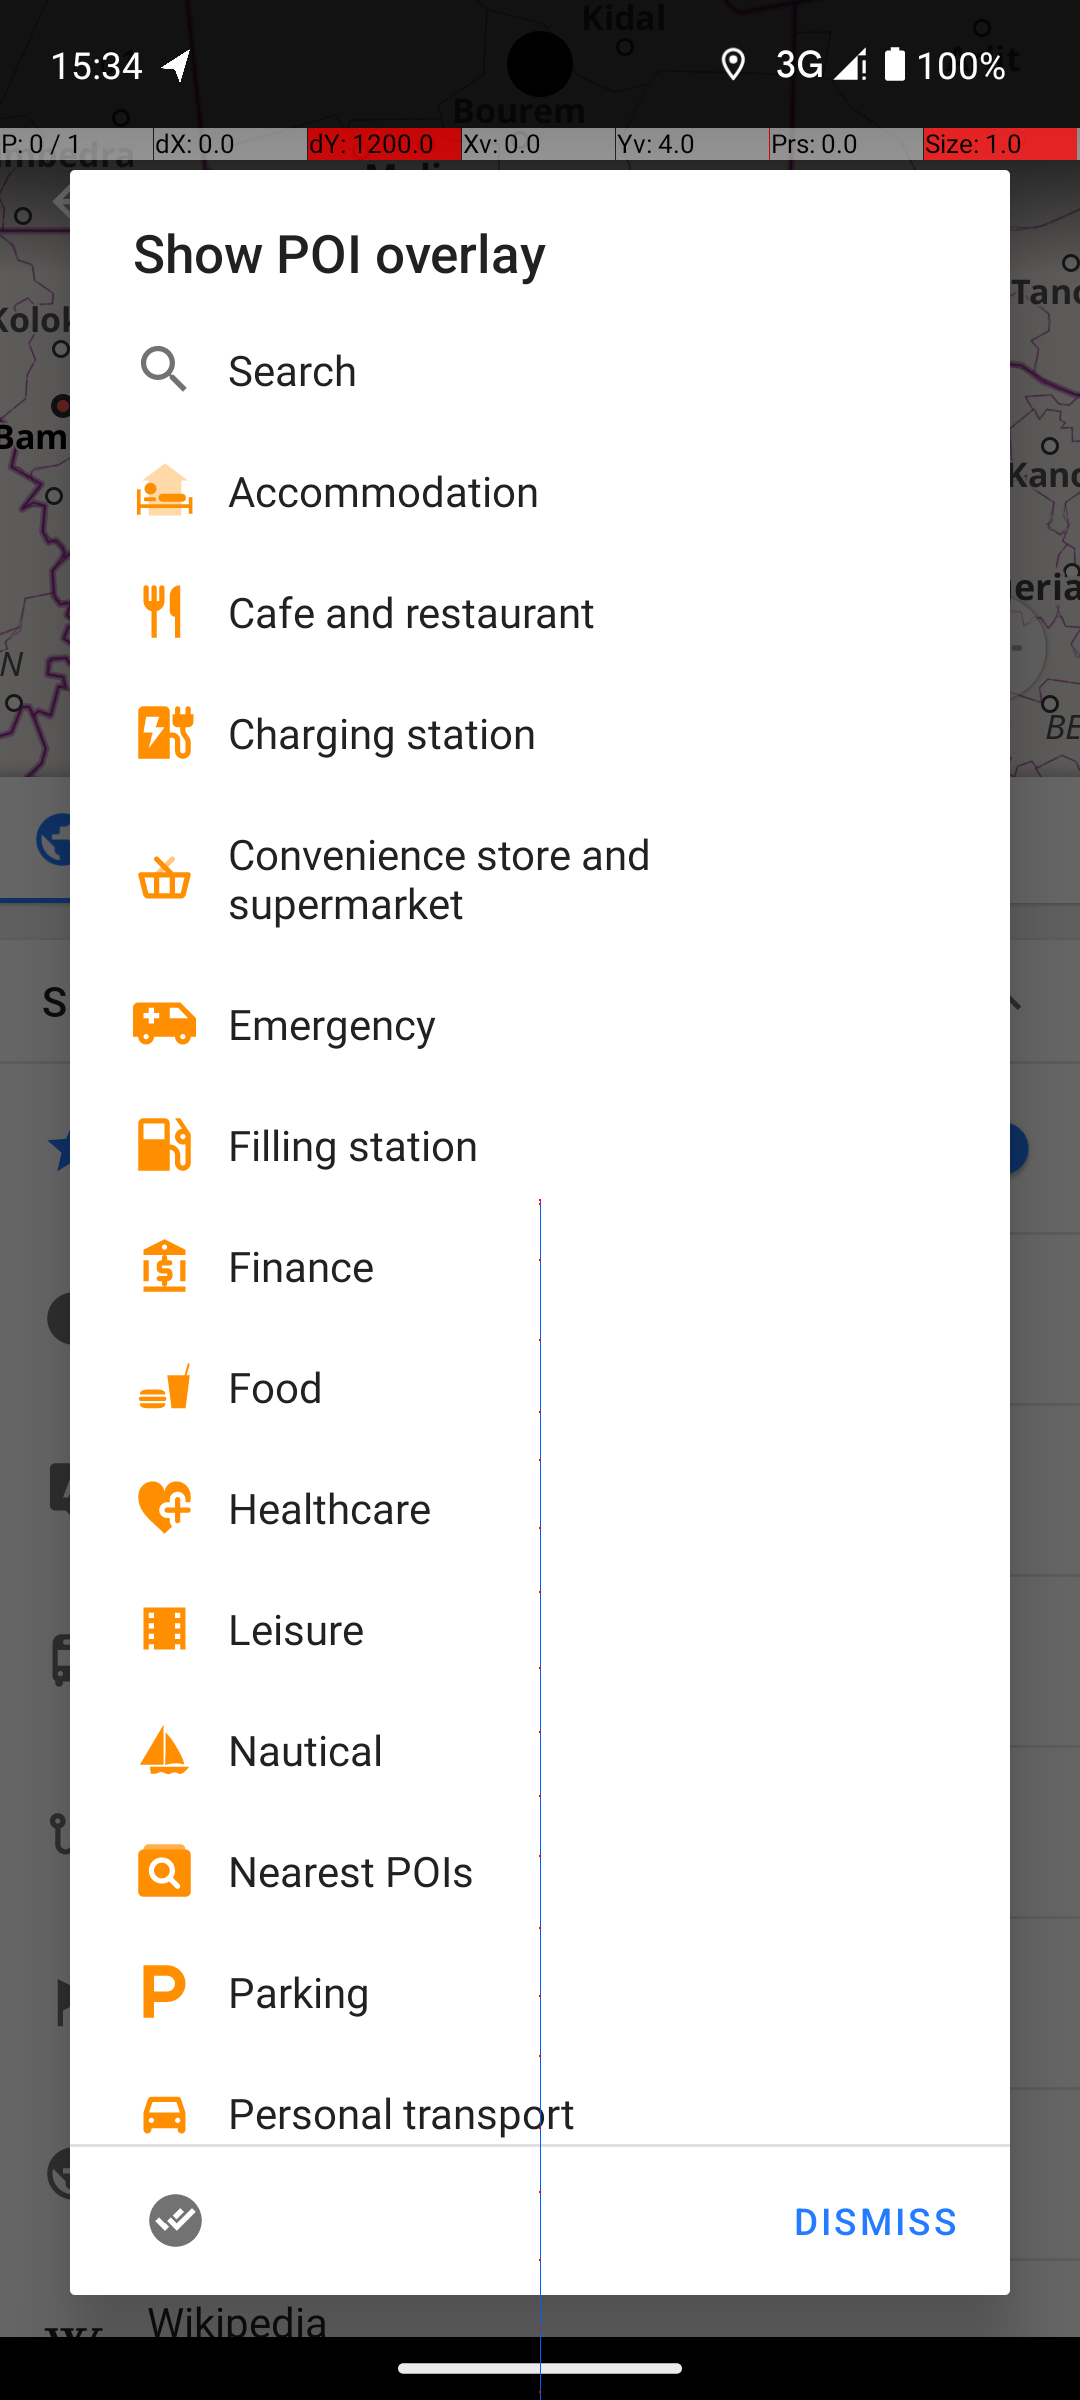 This screenshot has height=2400, width=1080. I want to click on Nautical, so click(306, 1750).